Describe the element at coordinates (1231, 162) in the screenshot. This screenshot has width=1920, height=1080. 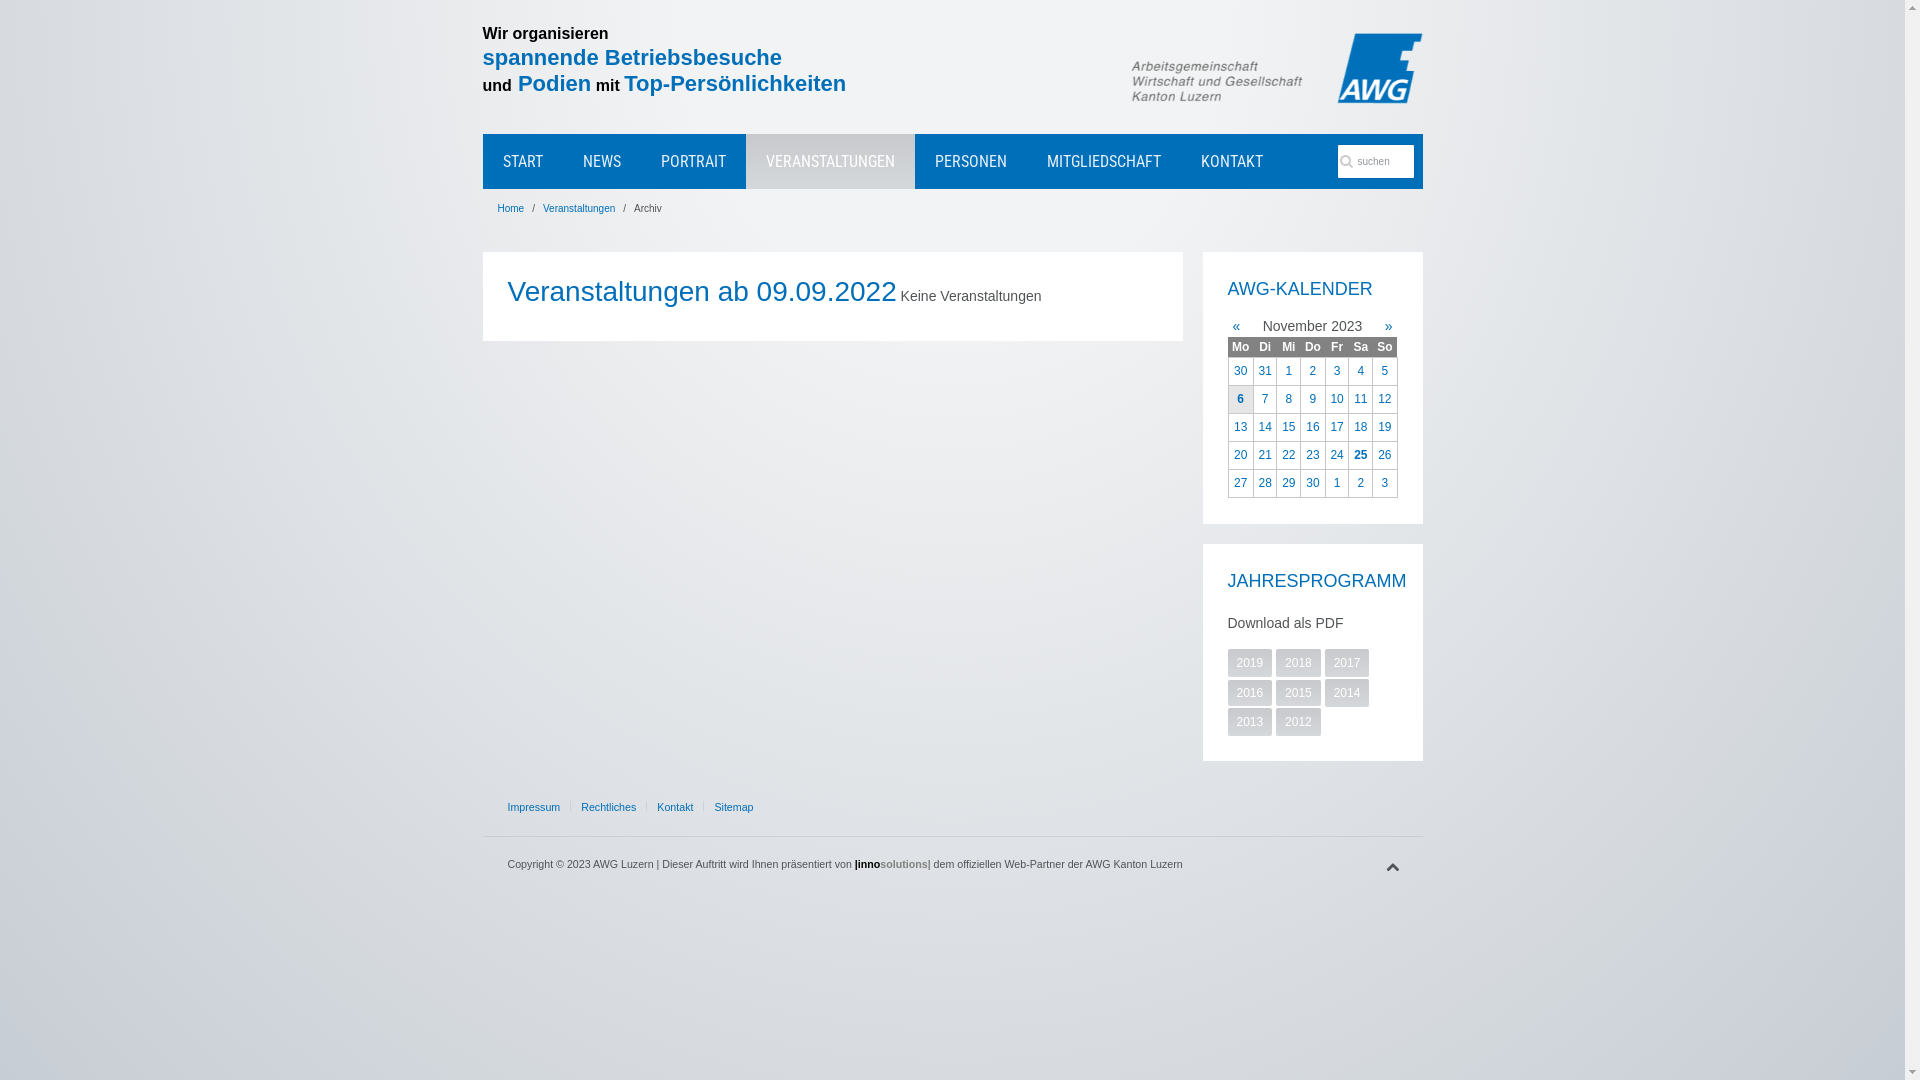
I see `KONTAKT` at that location.